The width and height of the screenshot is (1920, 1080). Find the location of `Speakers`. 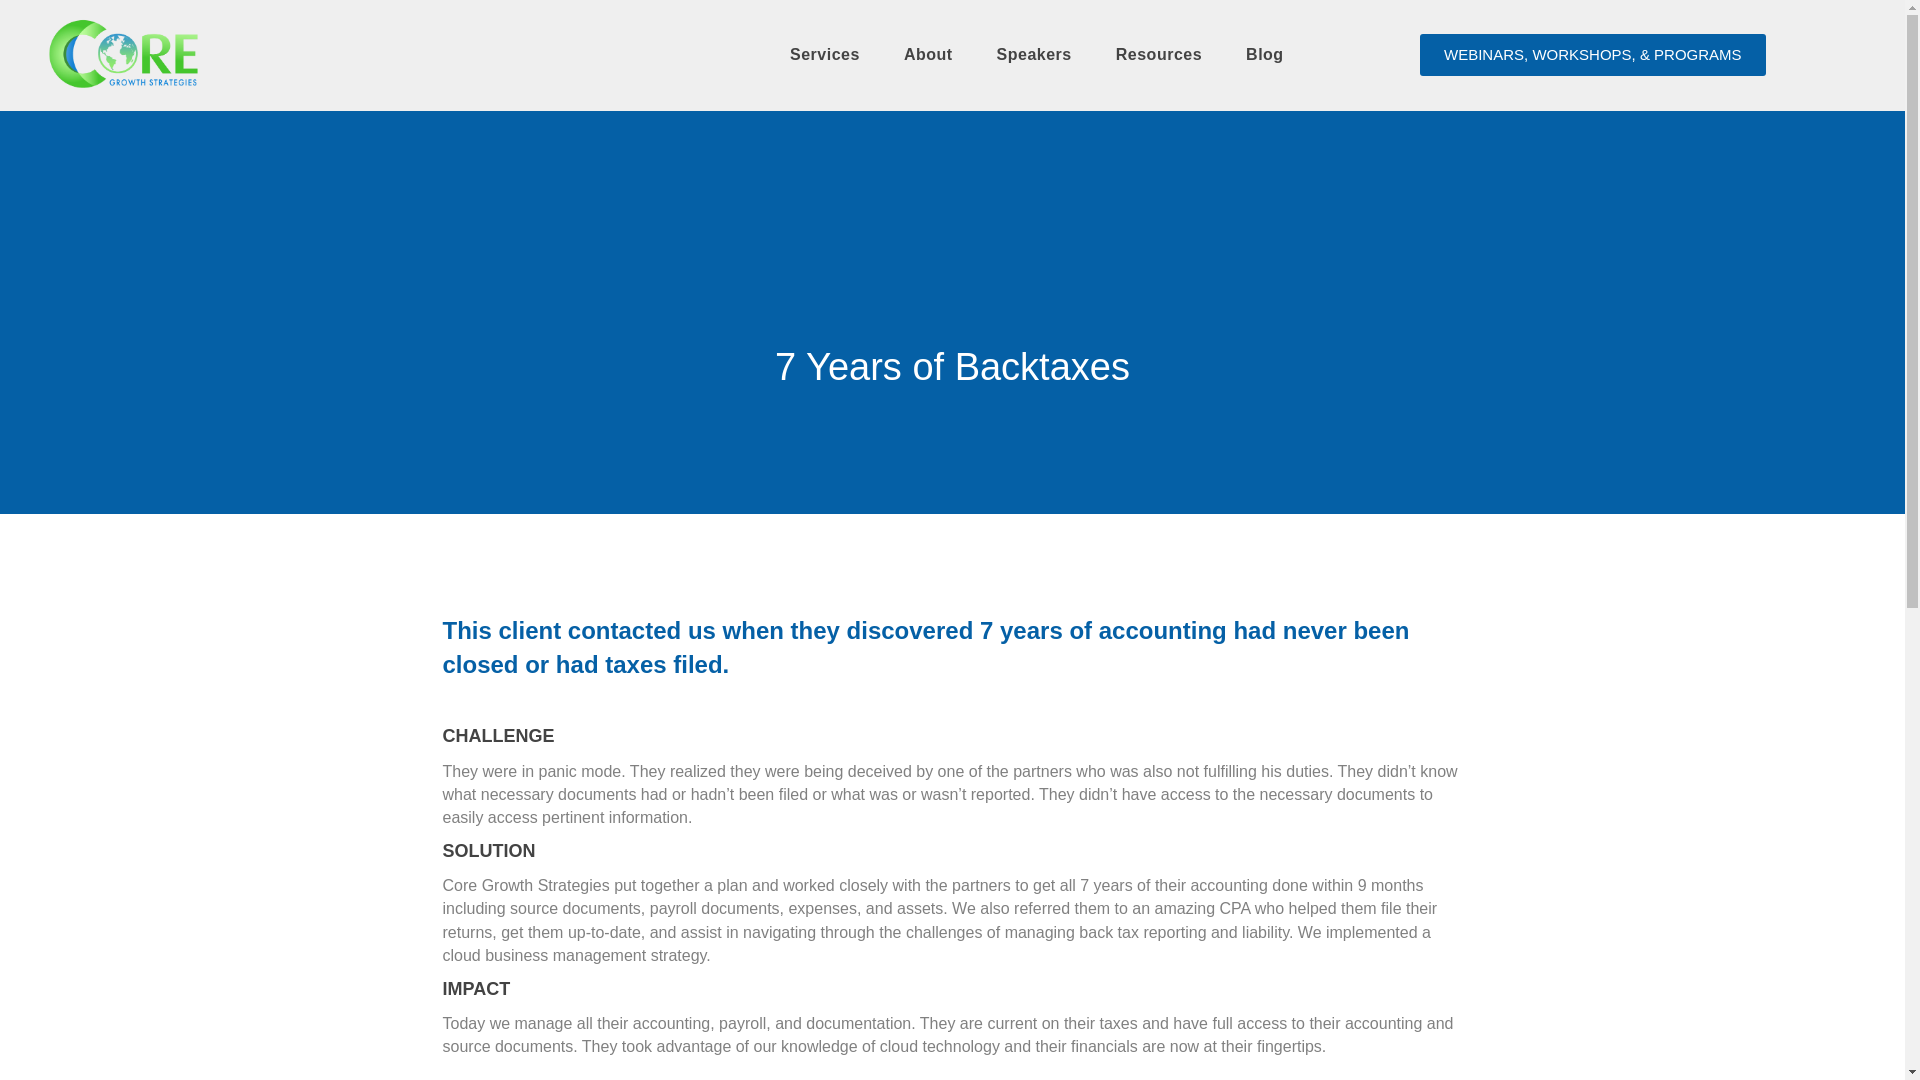

Speakers is located at coordinates (1034, 54).